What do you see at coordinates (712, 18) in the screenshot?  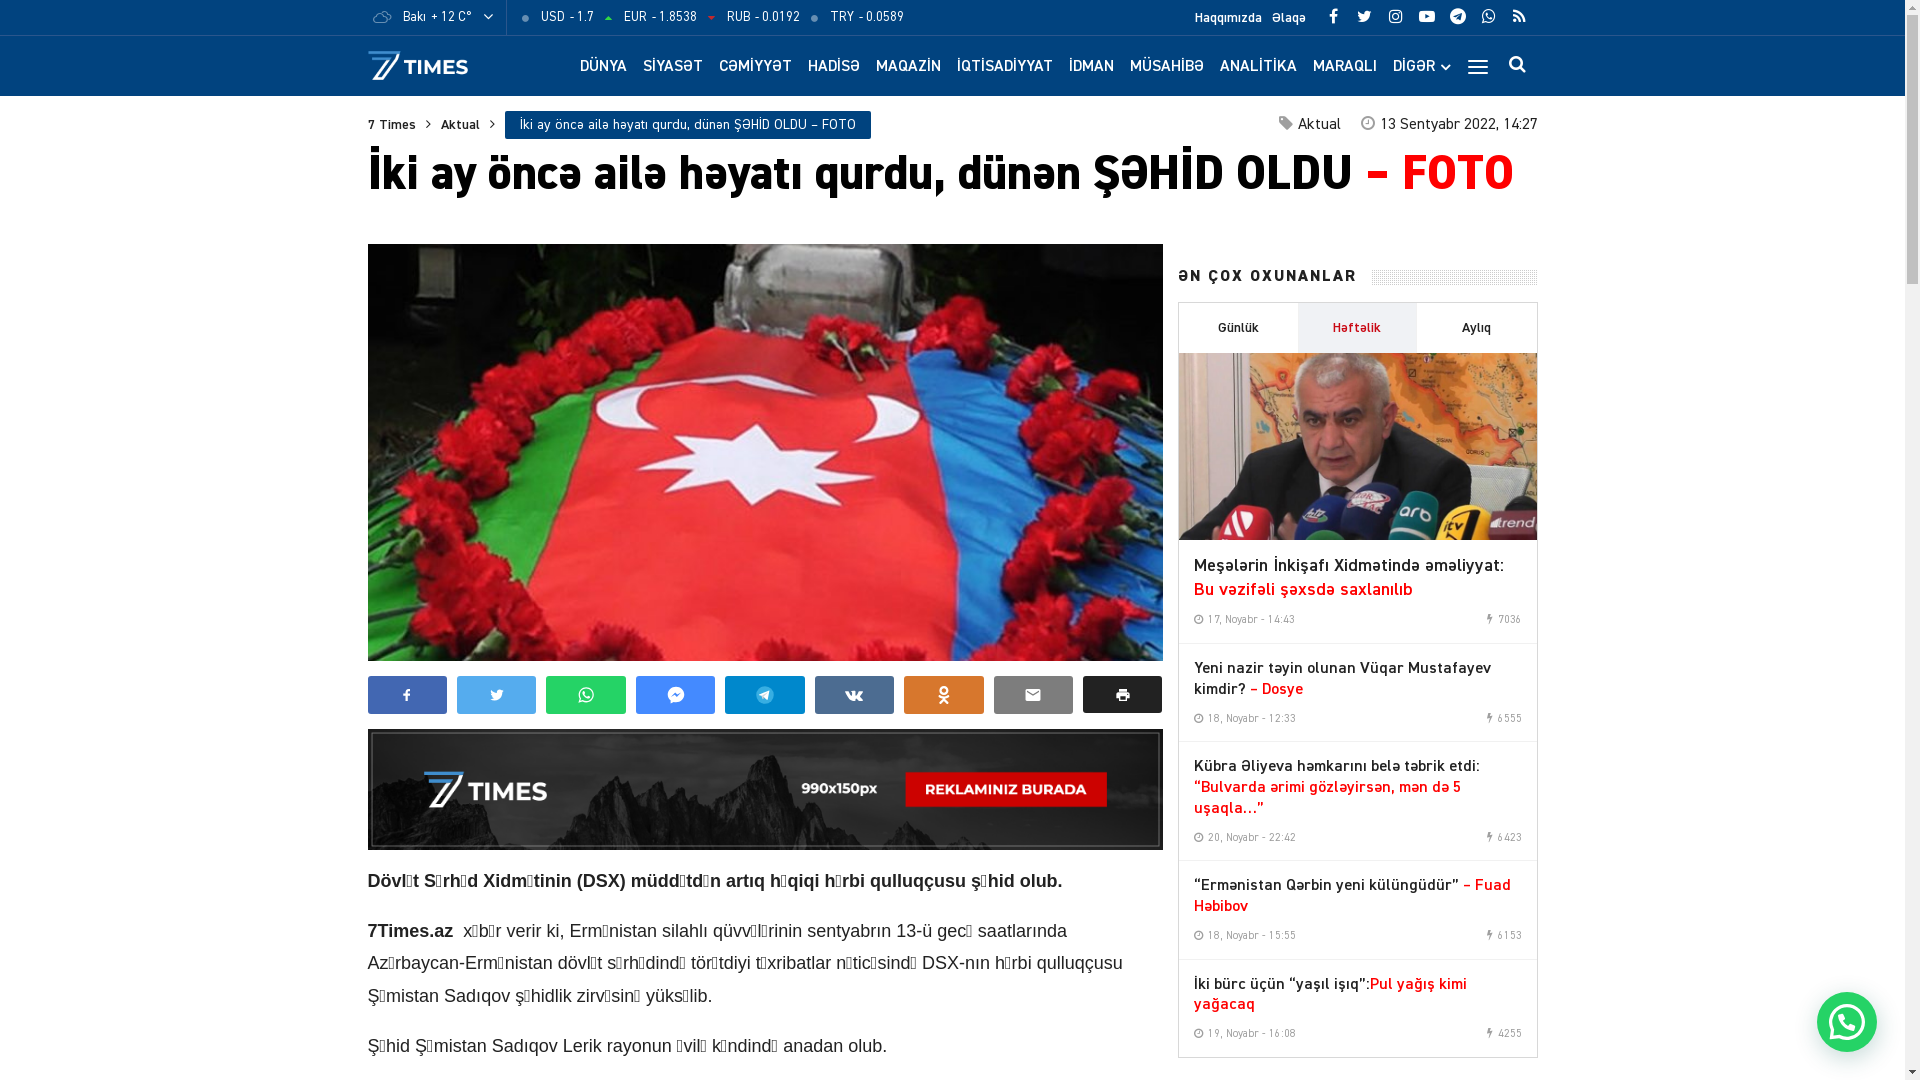 I see `USD
- 1.7
EUR
- 1.8538
RUB
- 0.0192
TRY
- 0.0589` at bounding box center [712, 18].